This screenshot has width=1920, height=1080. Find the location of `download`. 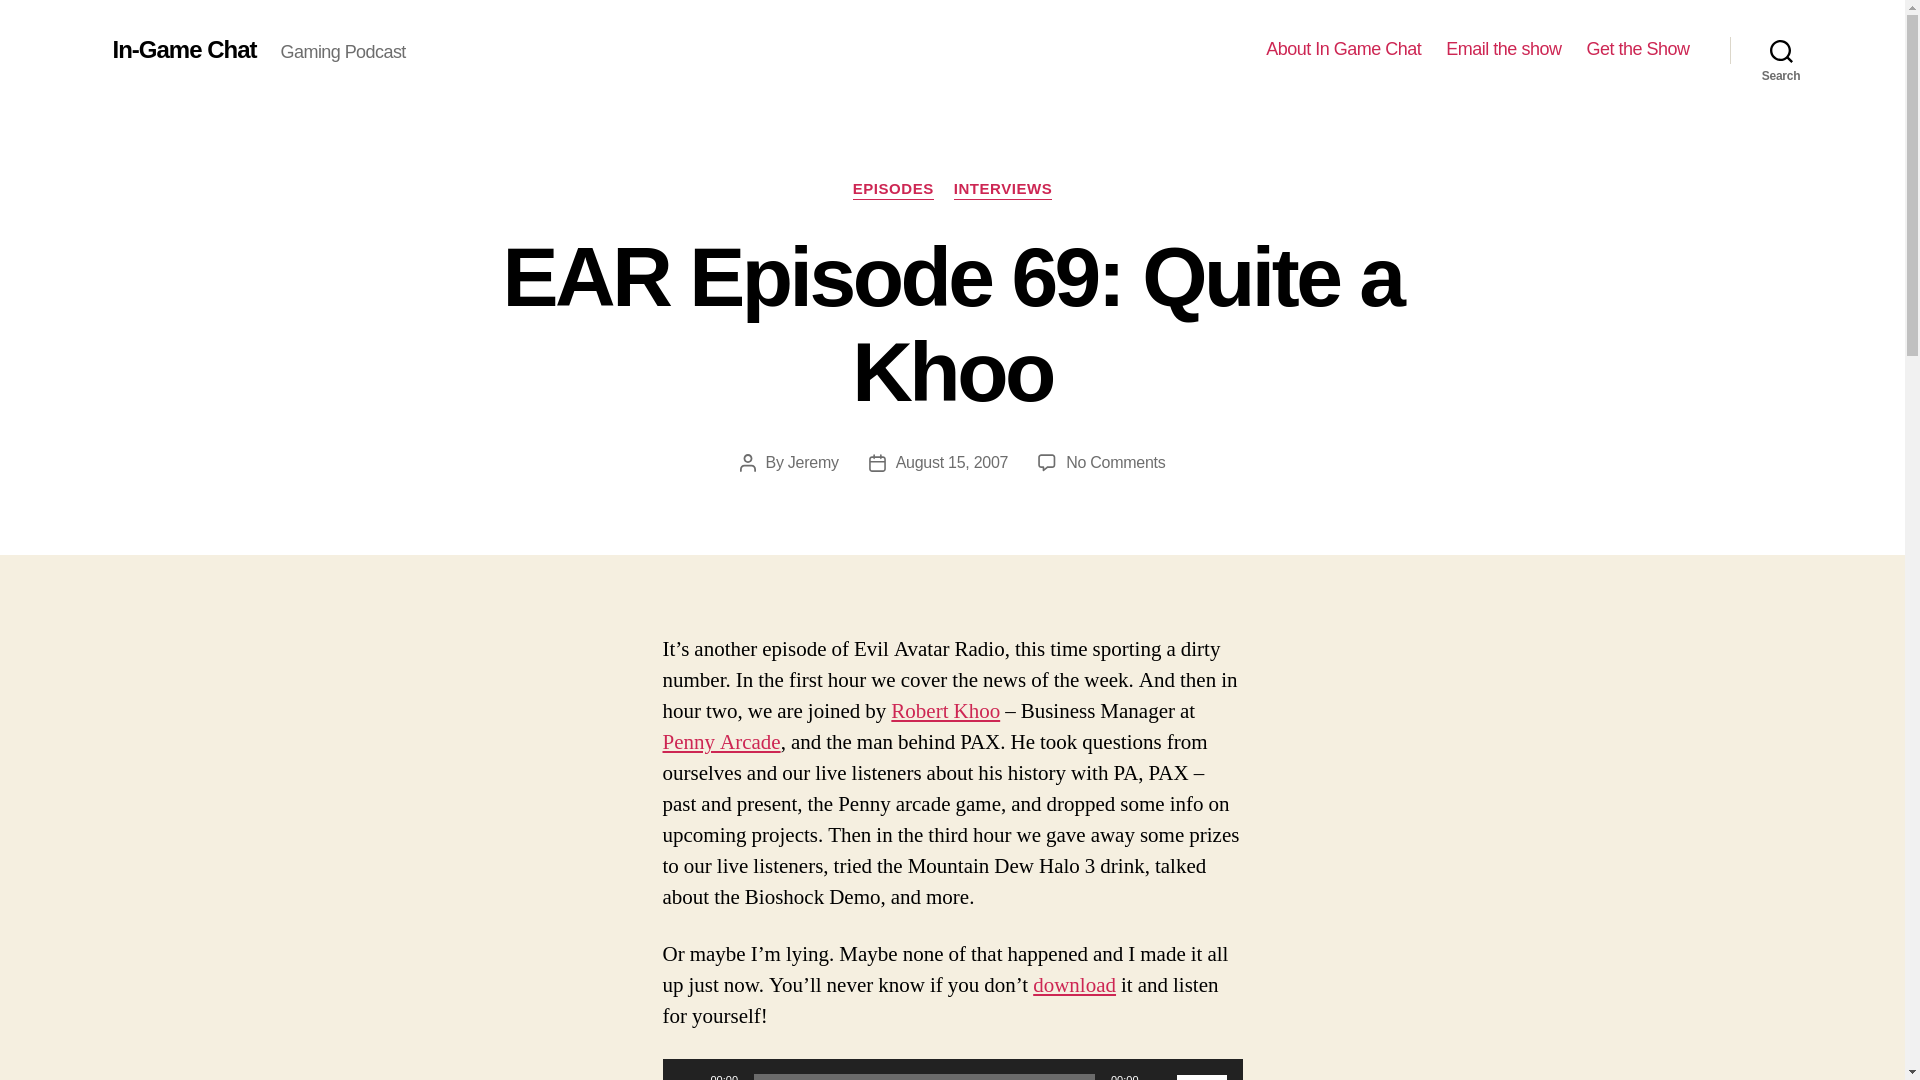

download is located at coordinates (1074, 986).